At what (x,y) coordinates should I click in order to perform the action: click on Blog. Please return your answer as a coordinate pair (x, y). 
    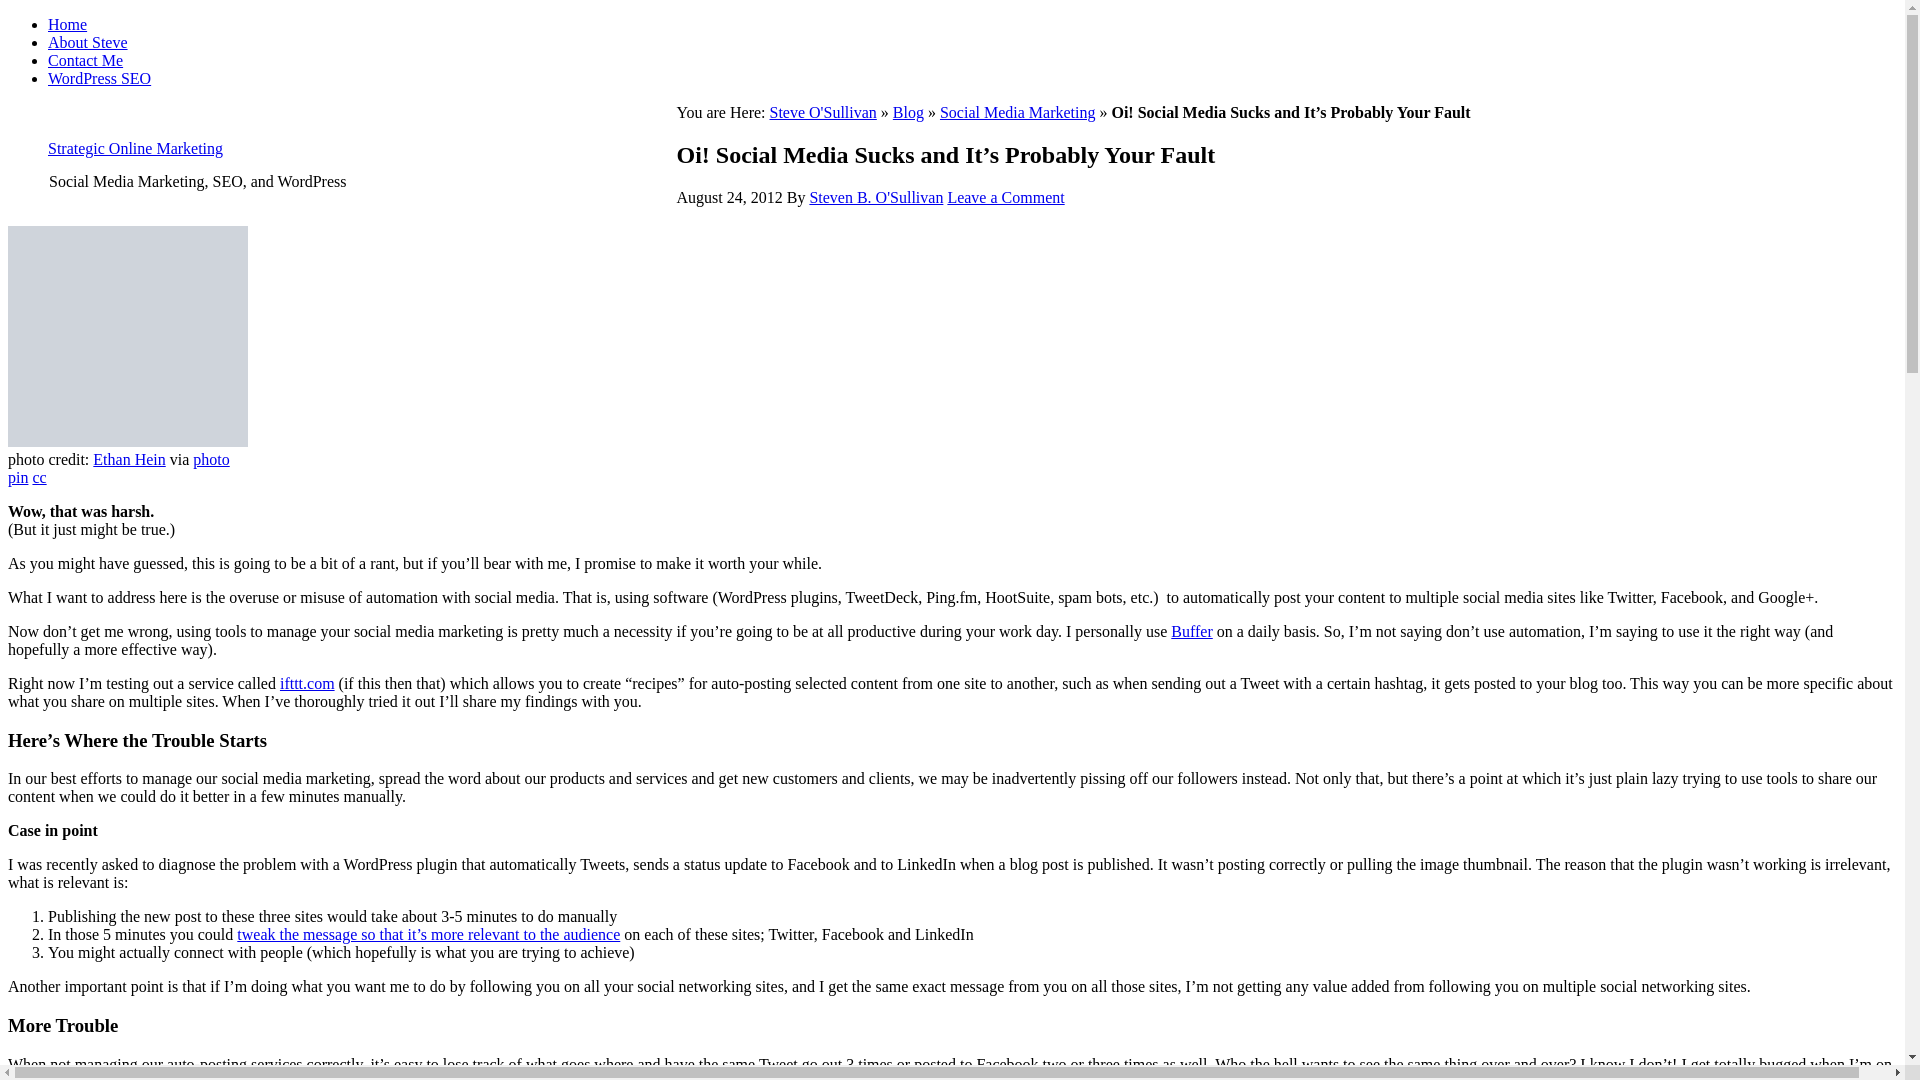
    Looking at the image, I should click on (908, 112).